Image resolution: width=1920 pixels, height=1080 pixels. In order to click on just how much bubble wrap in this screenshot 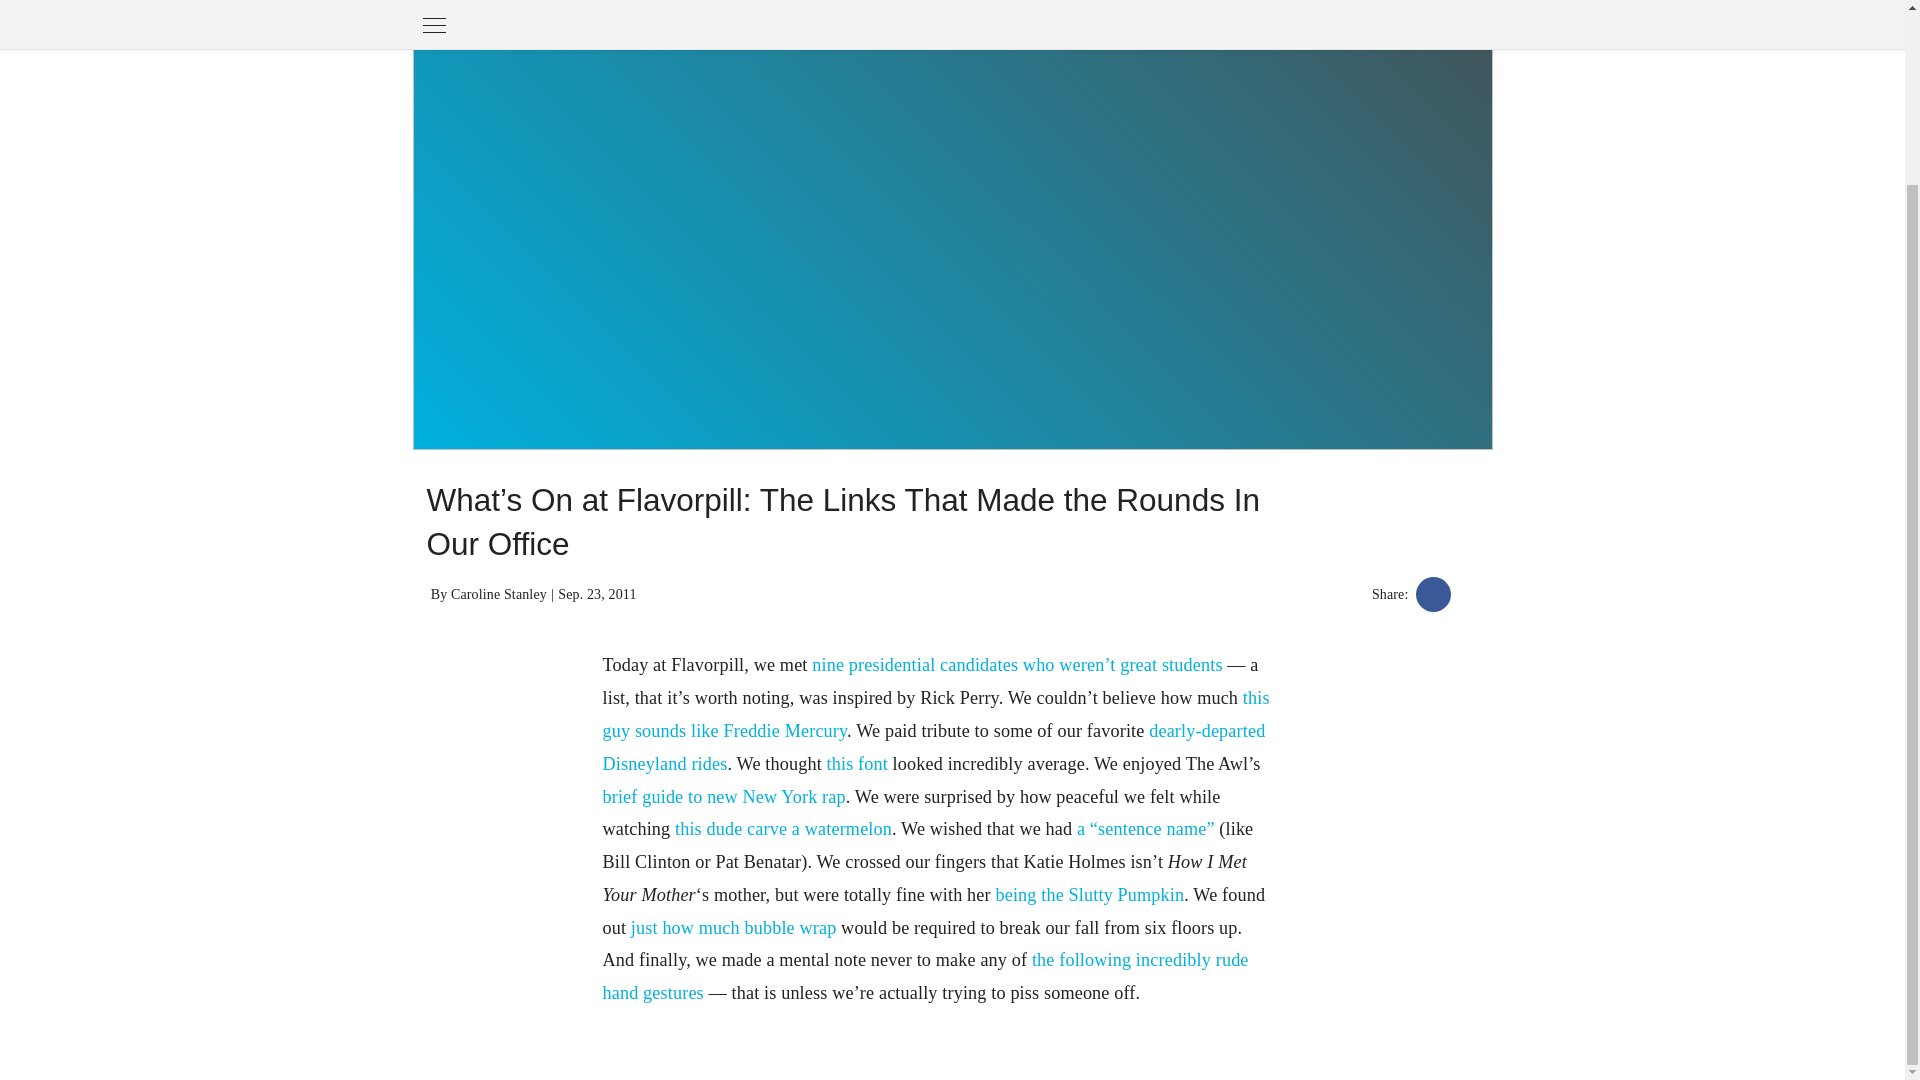, I will do `click(734, 928)`.